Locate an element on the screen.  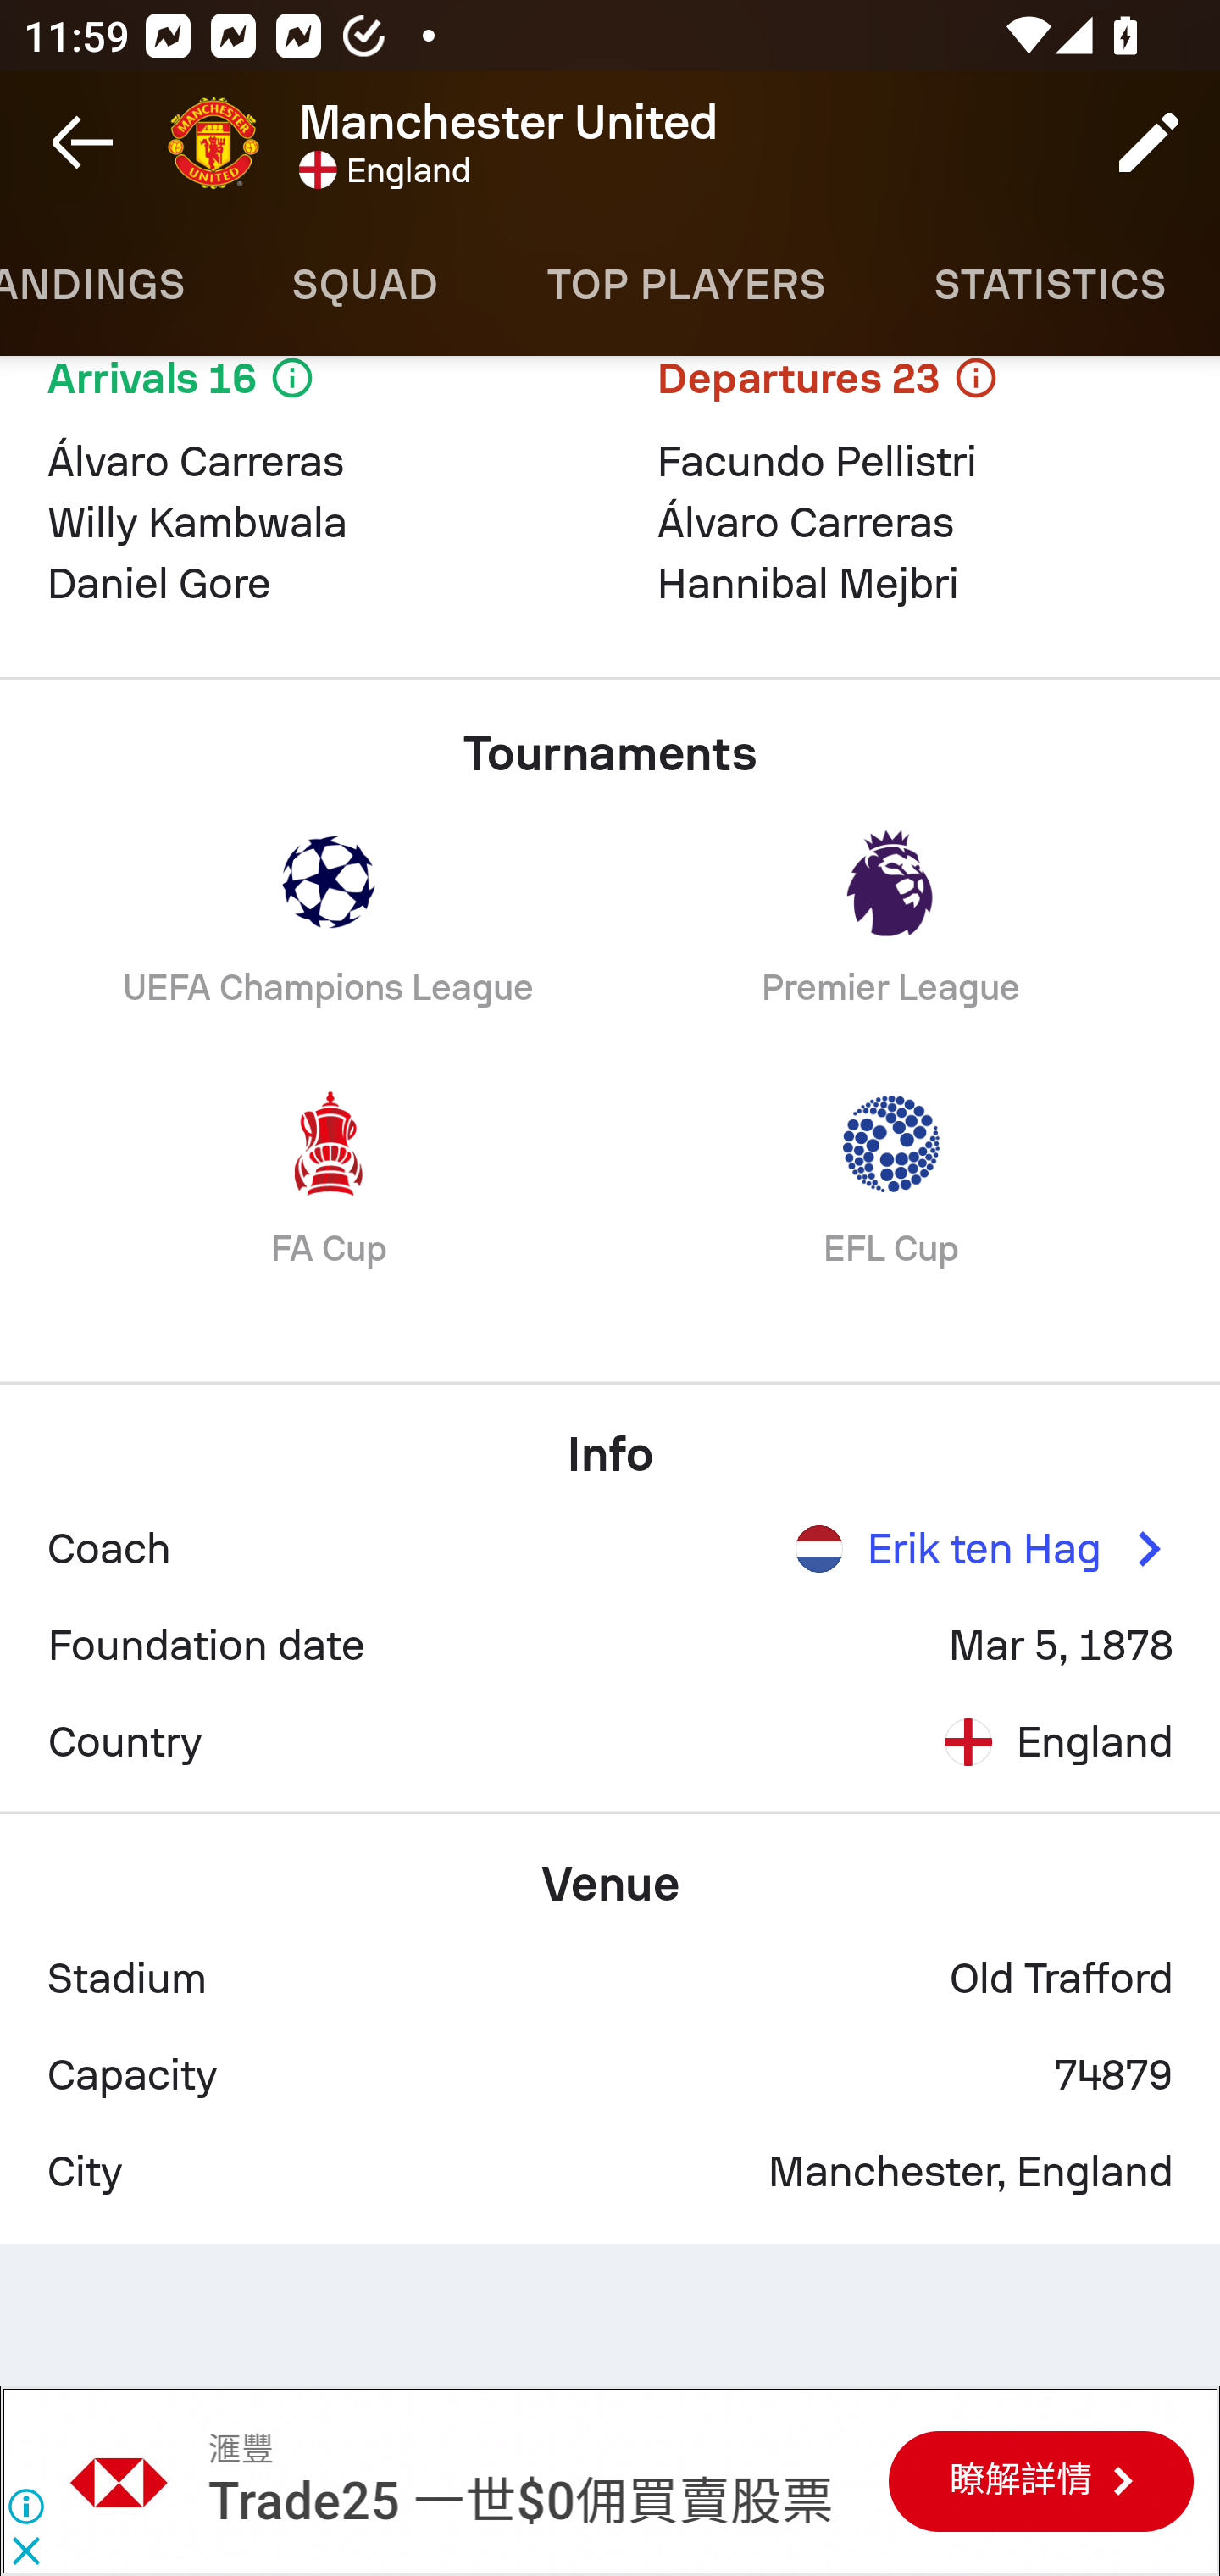
滙豐 is located at coordinates (120, 2481).